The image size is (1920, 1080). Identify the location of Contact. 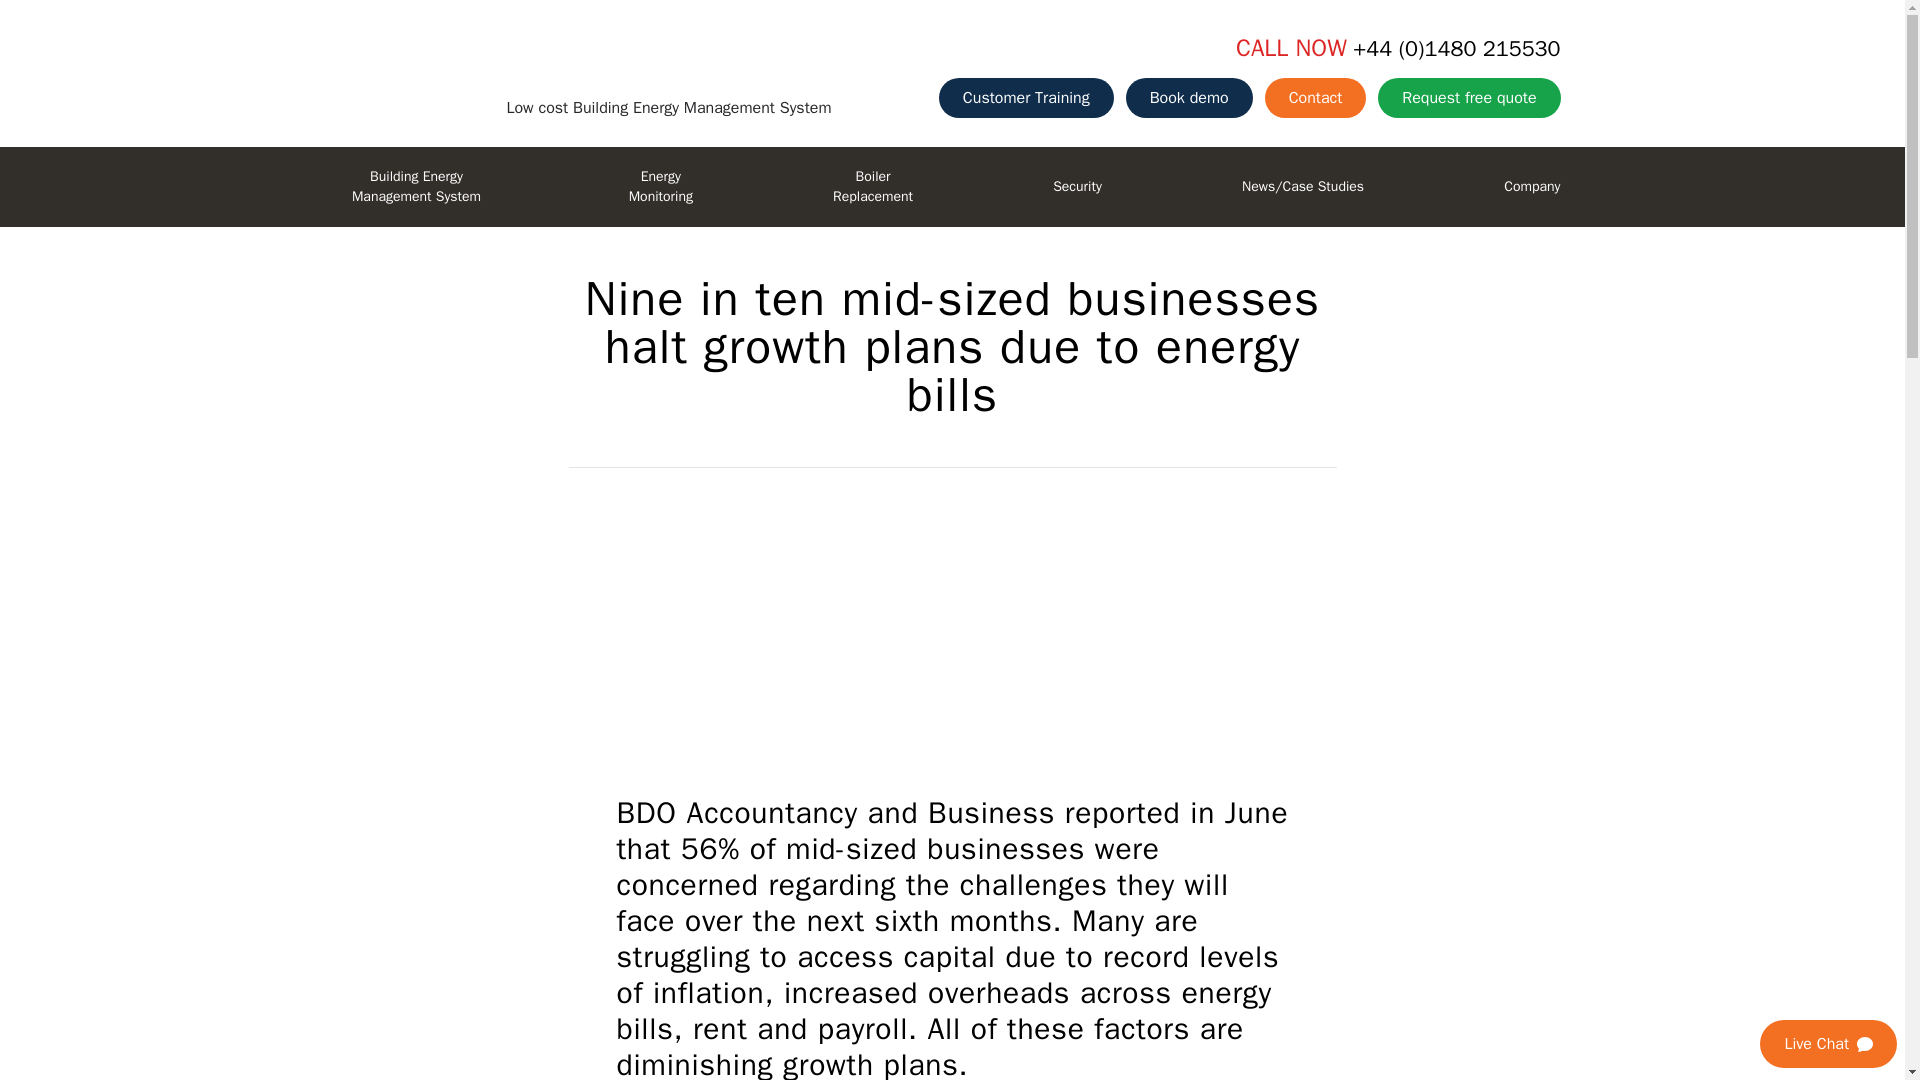
(660, 186).